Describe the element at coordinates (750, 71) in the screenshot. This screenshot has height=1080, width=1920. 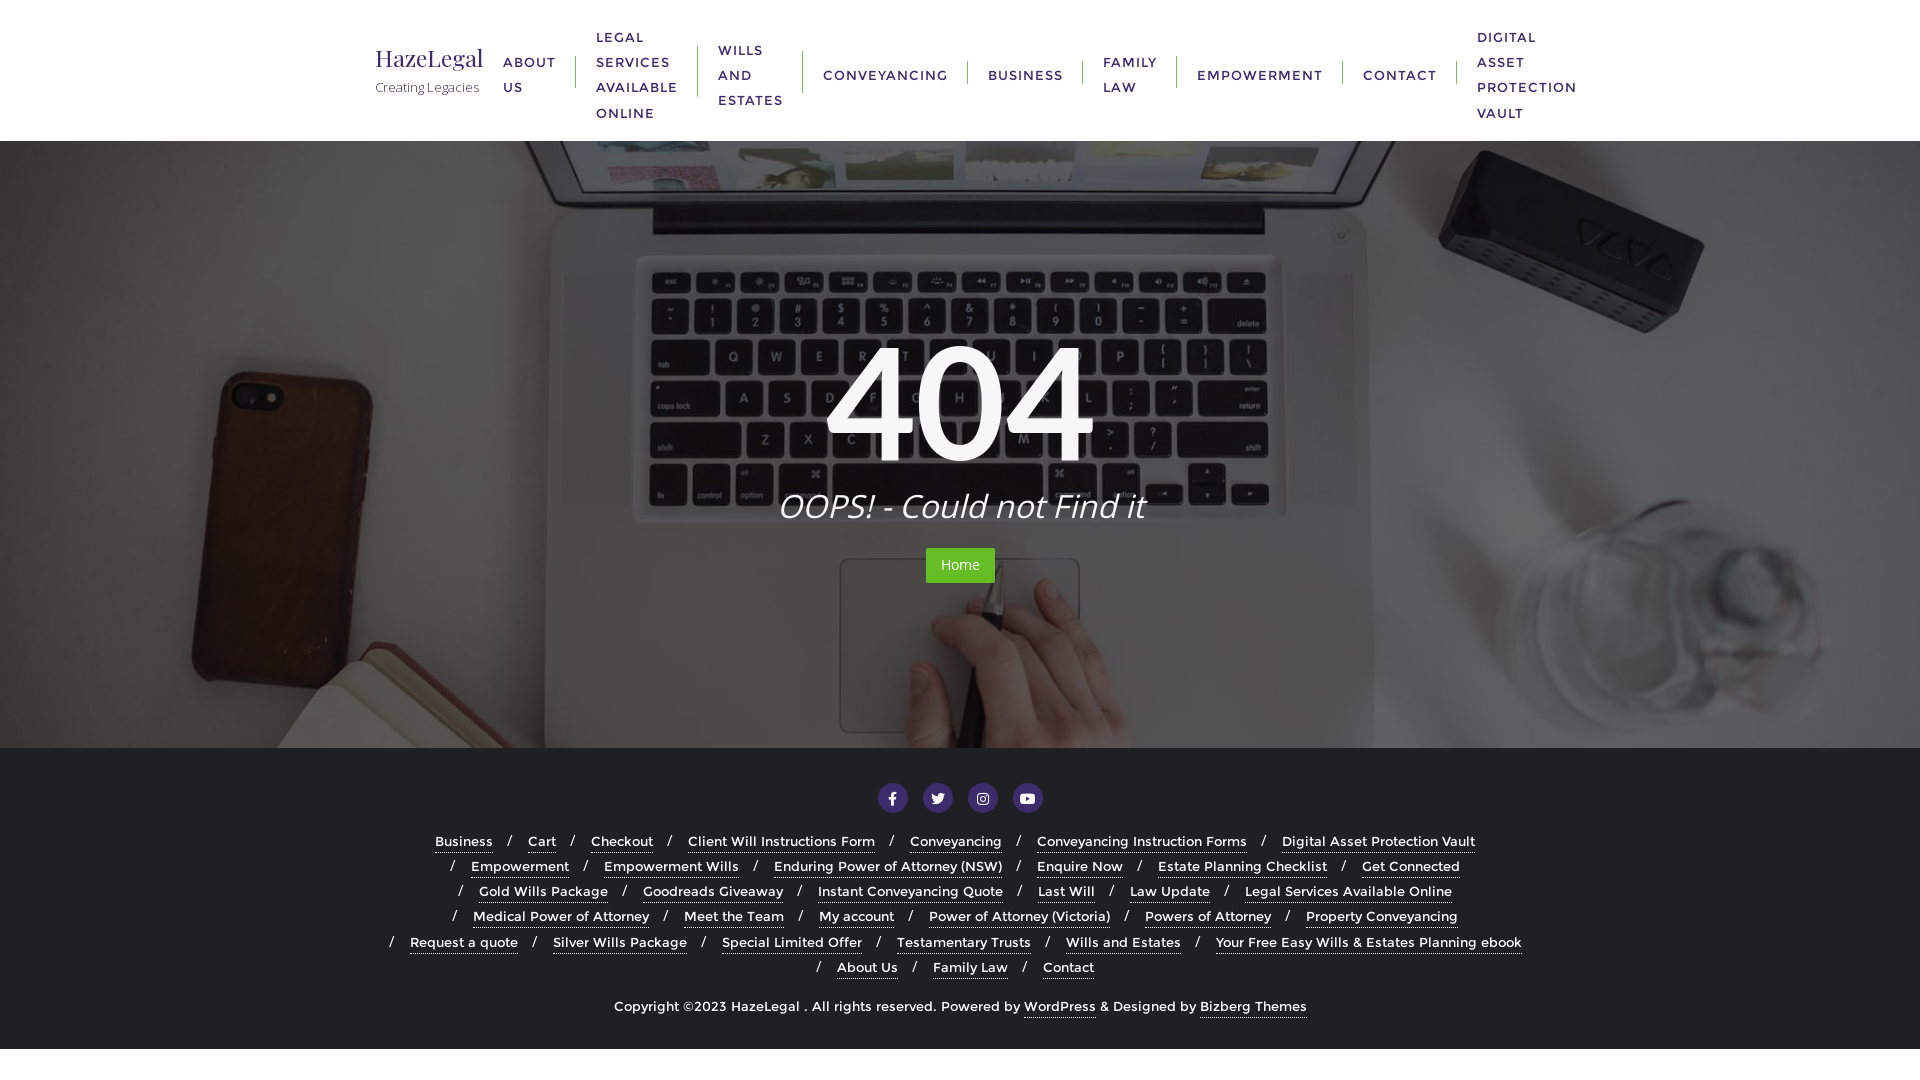
I see `WILLS AND ESTATES` at that location.